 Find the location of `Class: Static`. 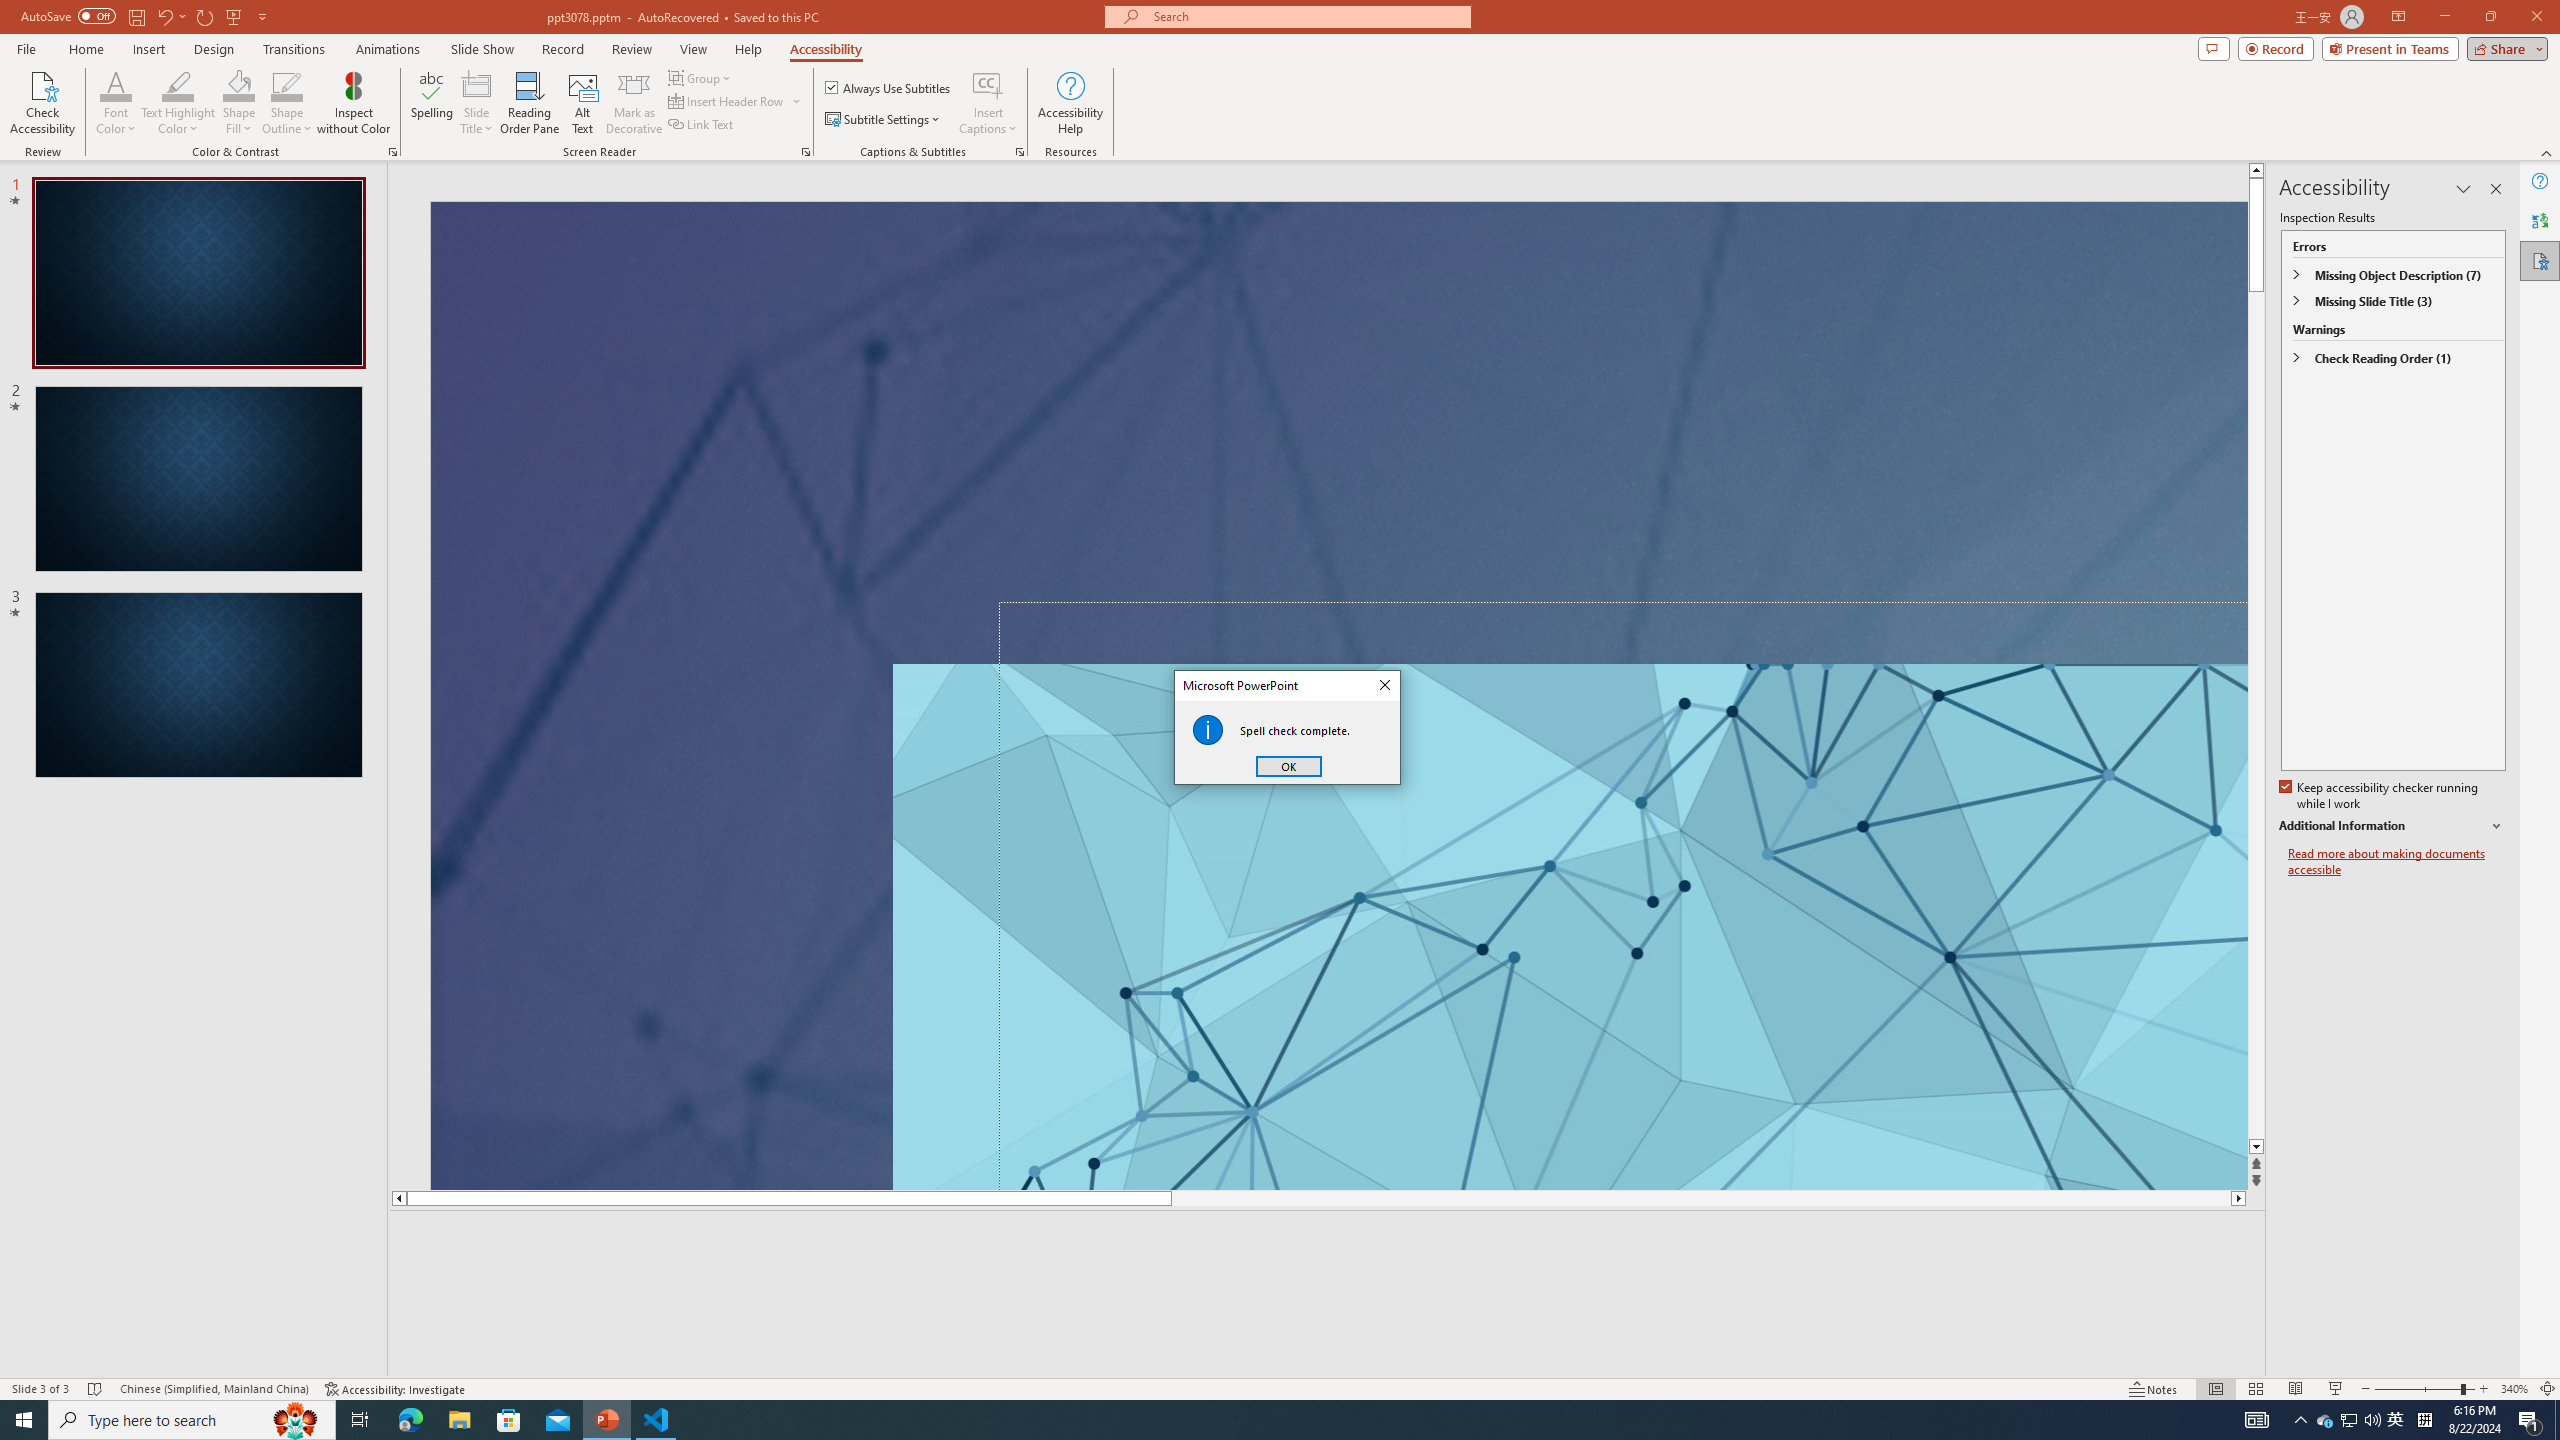

Class: Static is located at coordinates (1208, 730).